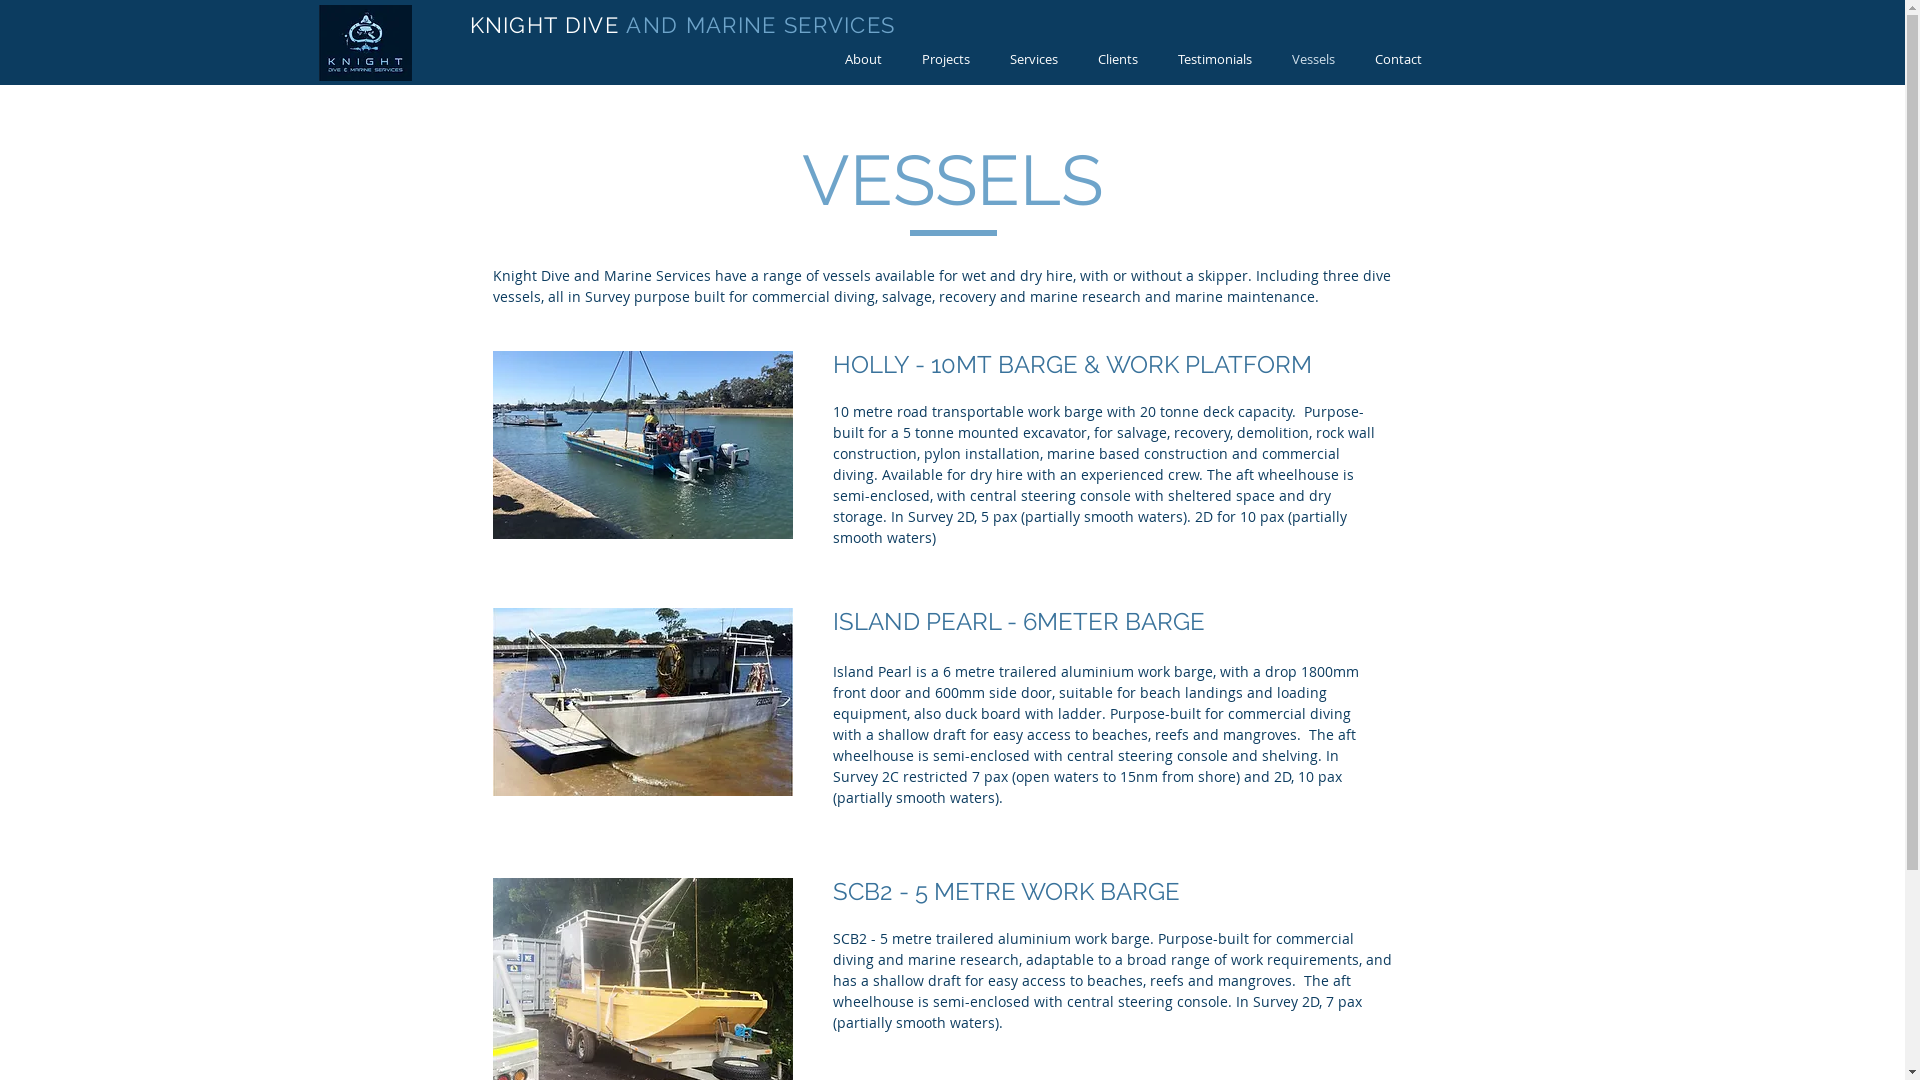  I want to click on Services, so click(1034, 60).